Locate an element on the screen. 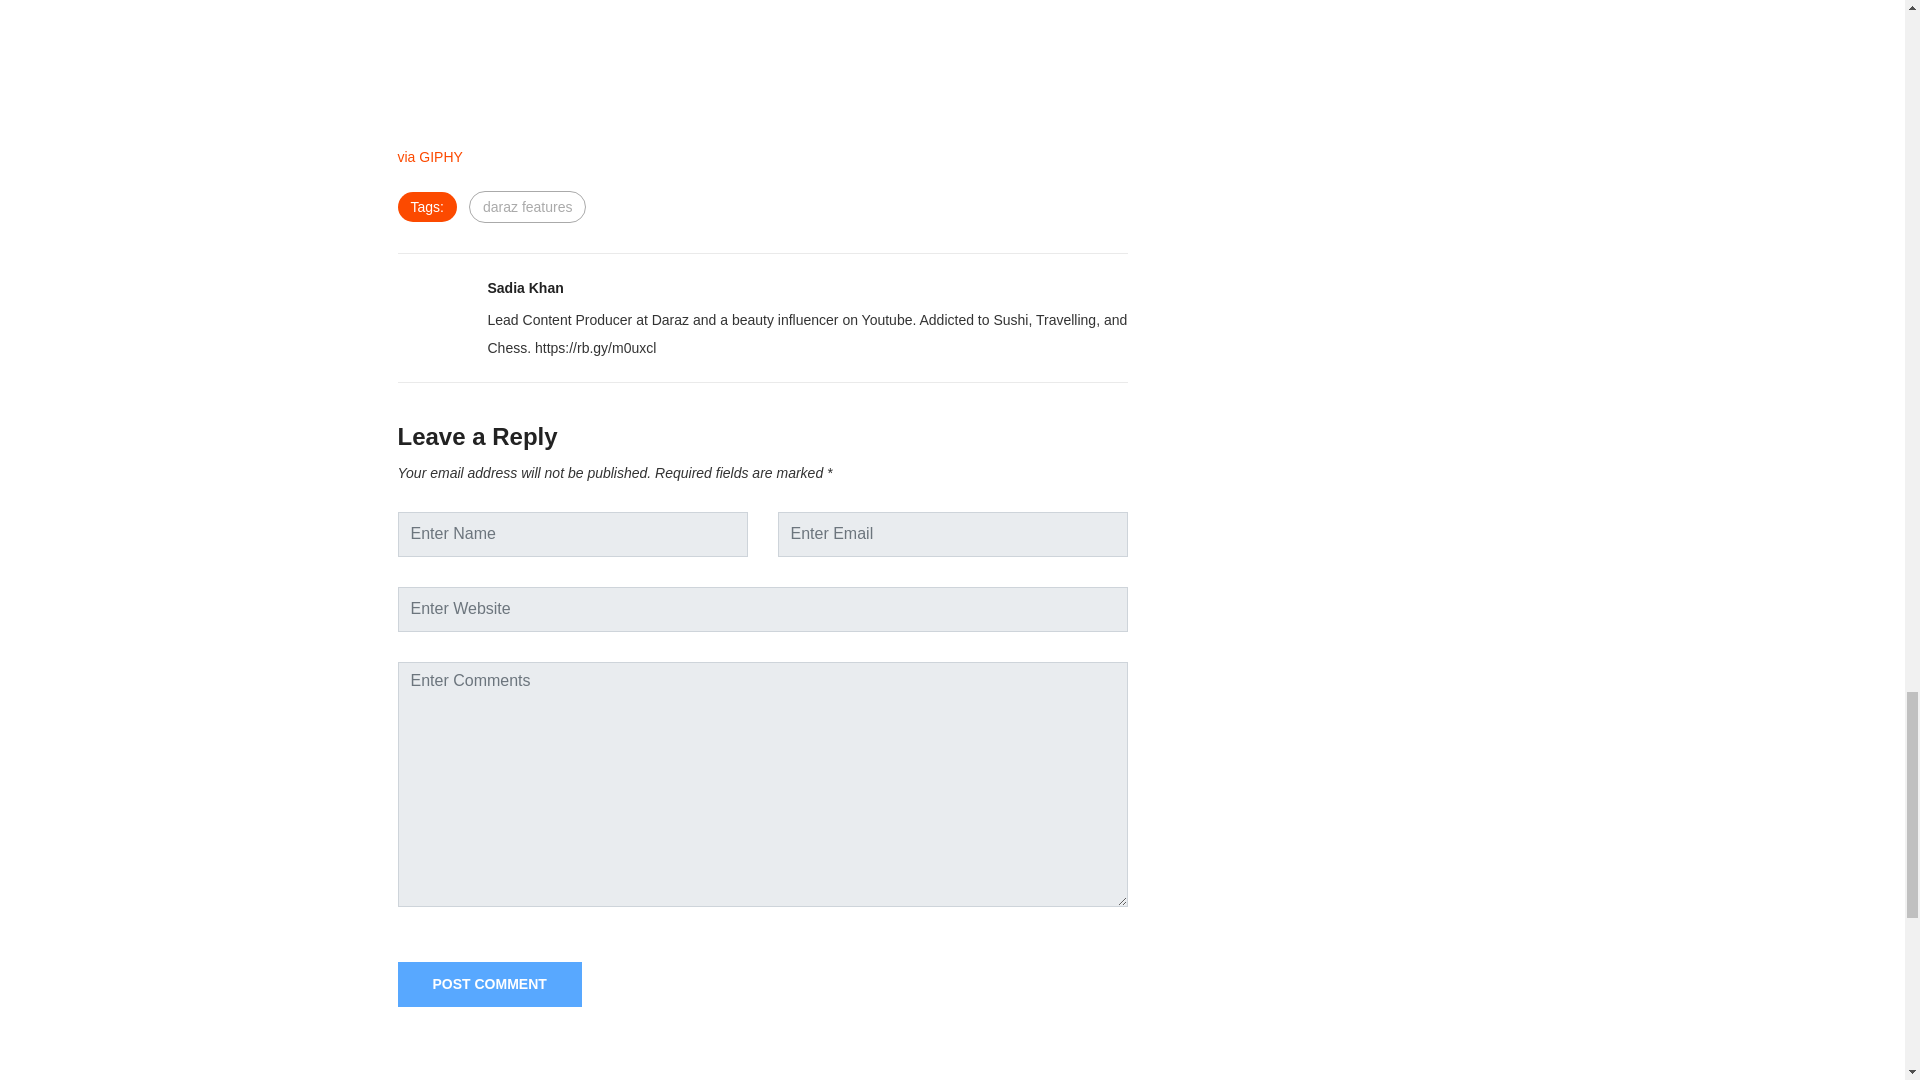 The image size is (1920, 1080). Post Comment is located at coordinates (489, 984).